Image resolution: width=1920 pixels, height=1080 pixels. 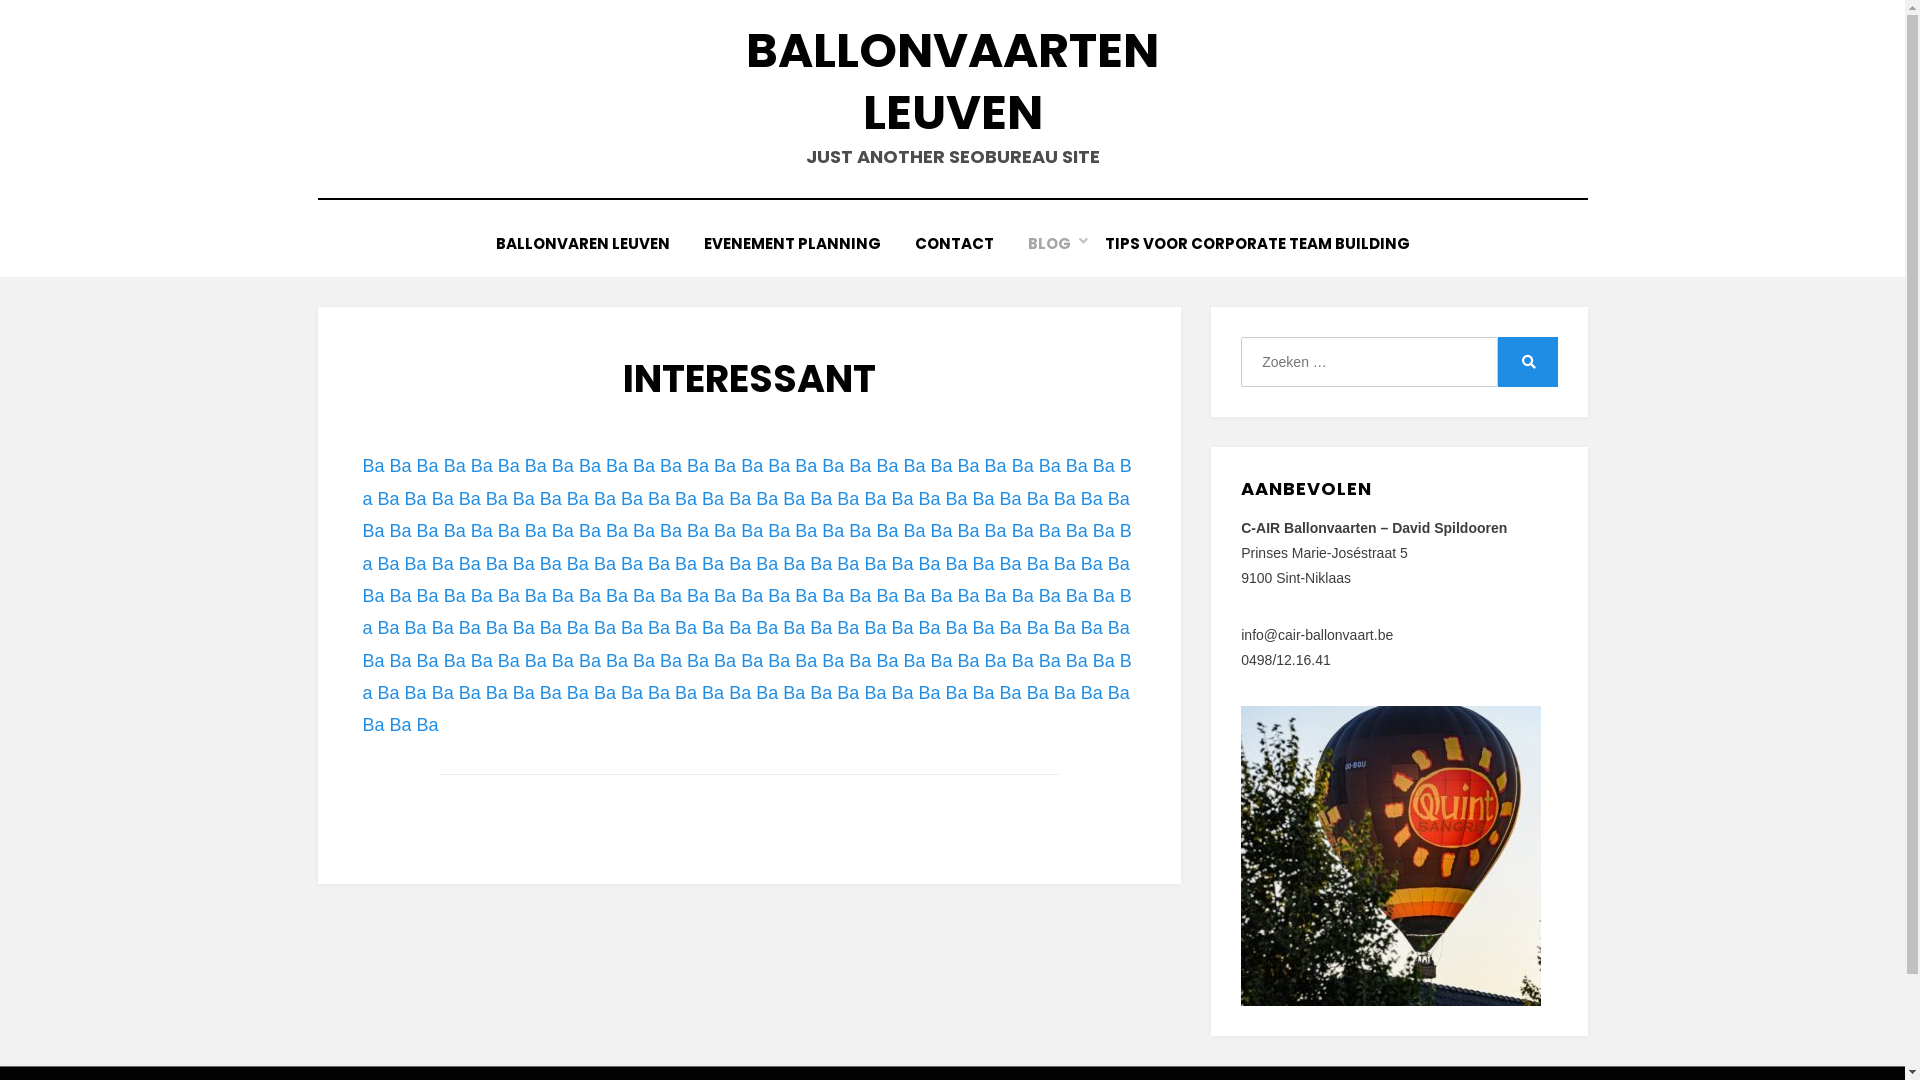 What do you see at coordinates (794, 498) in the screenshot?
I see `Ba` at bounding box center [794, 498].